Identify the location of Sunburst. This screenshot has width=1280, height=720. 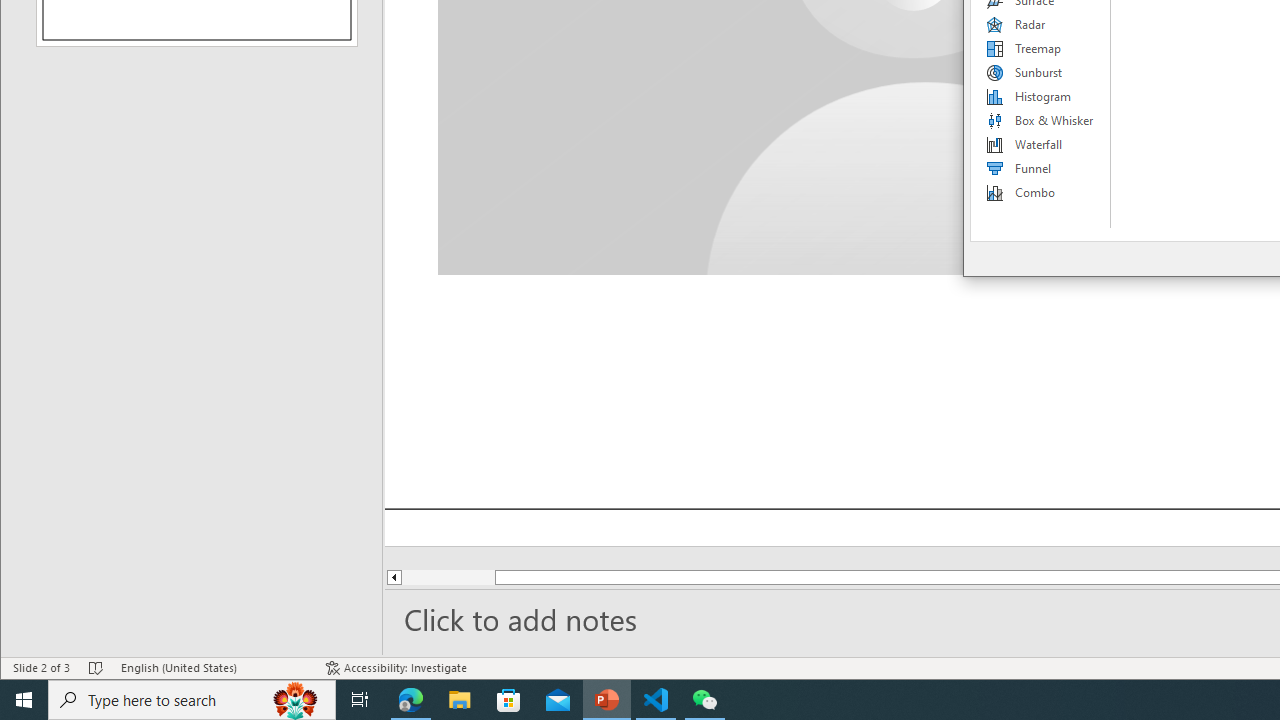
(1041, 72).